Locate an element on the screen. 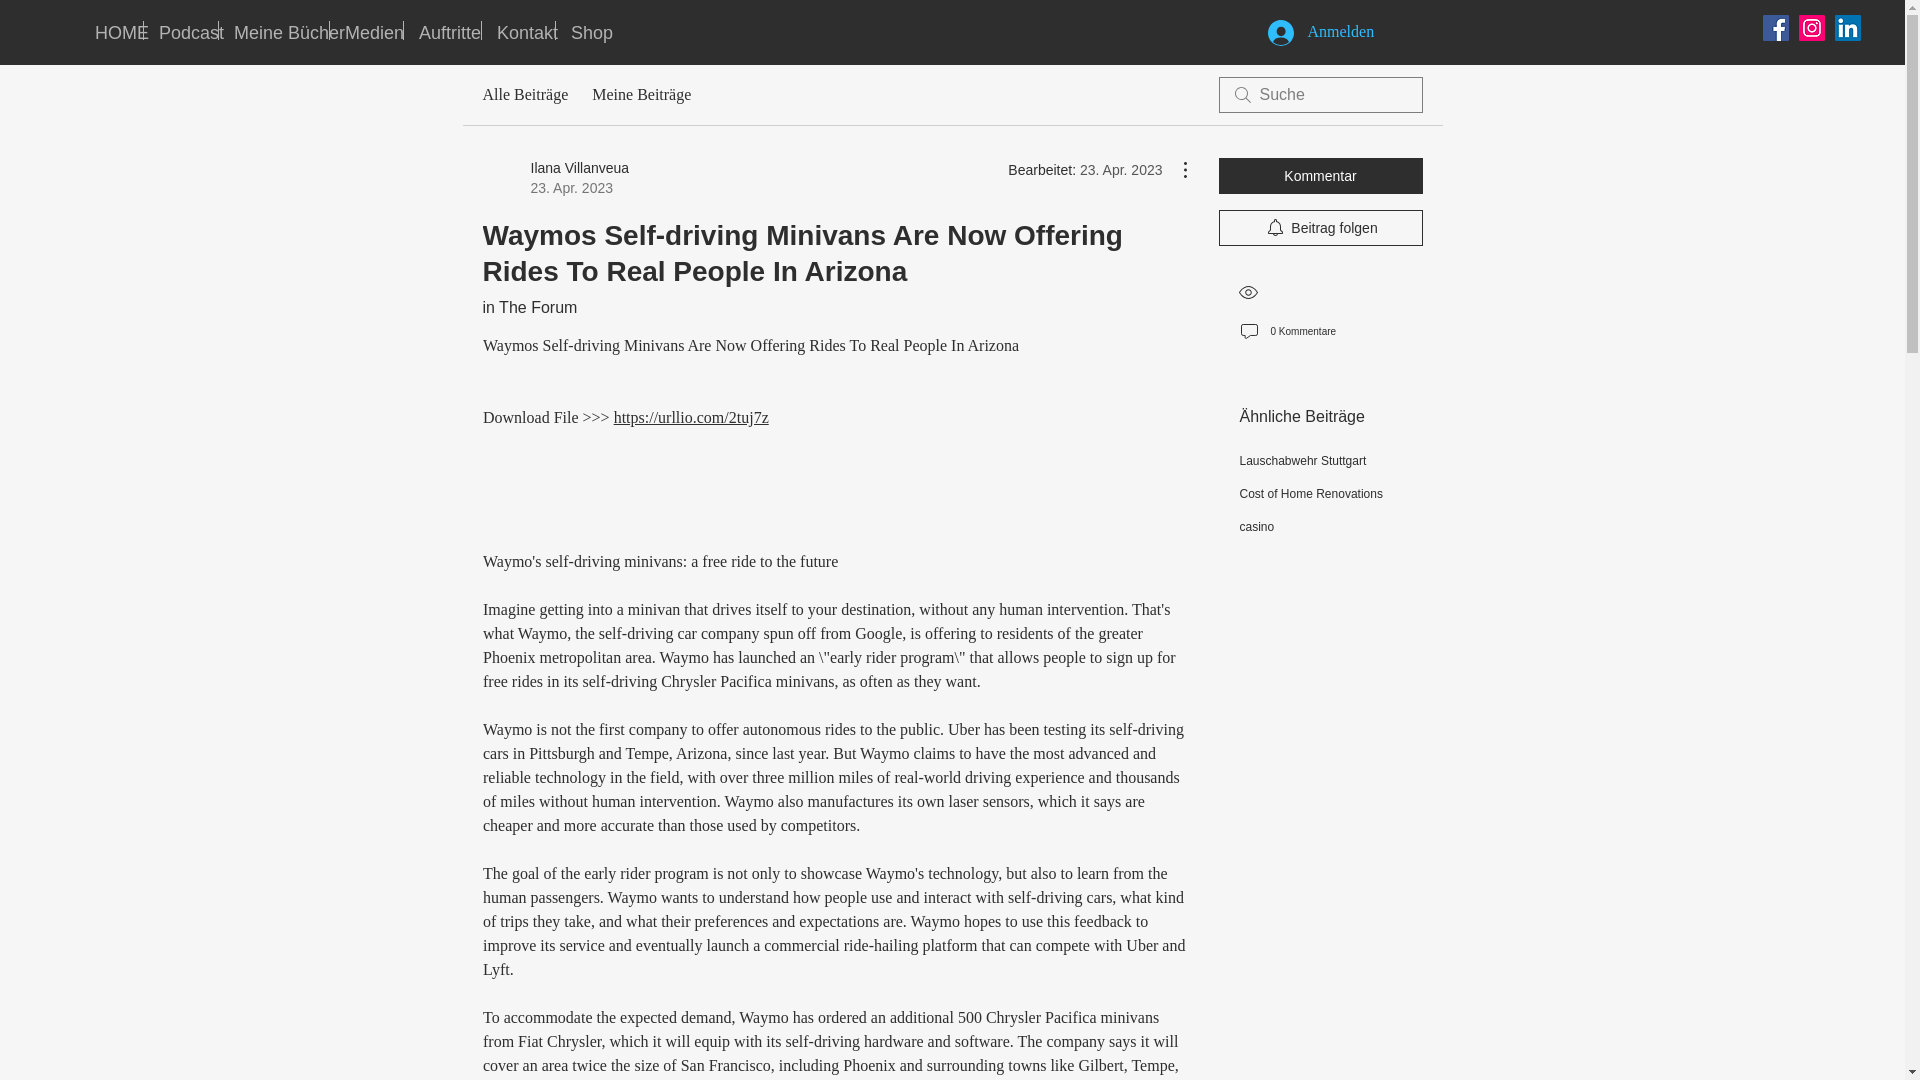 This screenshot has height=1080, width=1920. HOME is located at coordinates (442, 30).